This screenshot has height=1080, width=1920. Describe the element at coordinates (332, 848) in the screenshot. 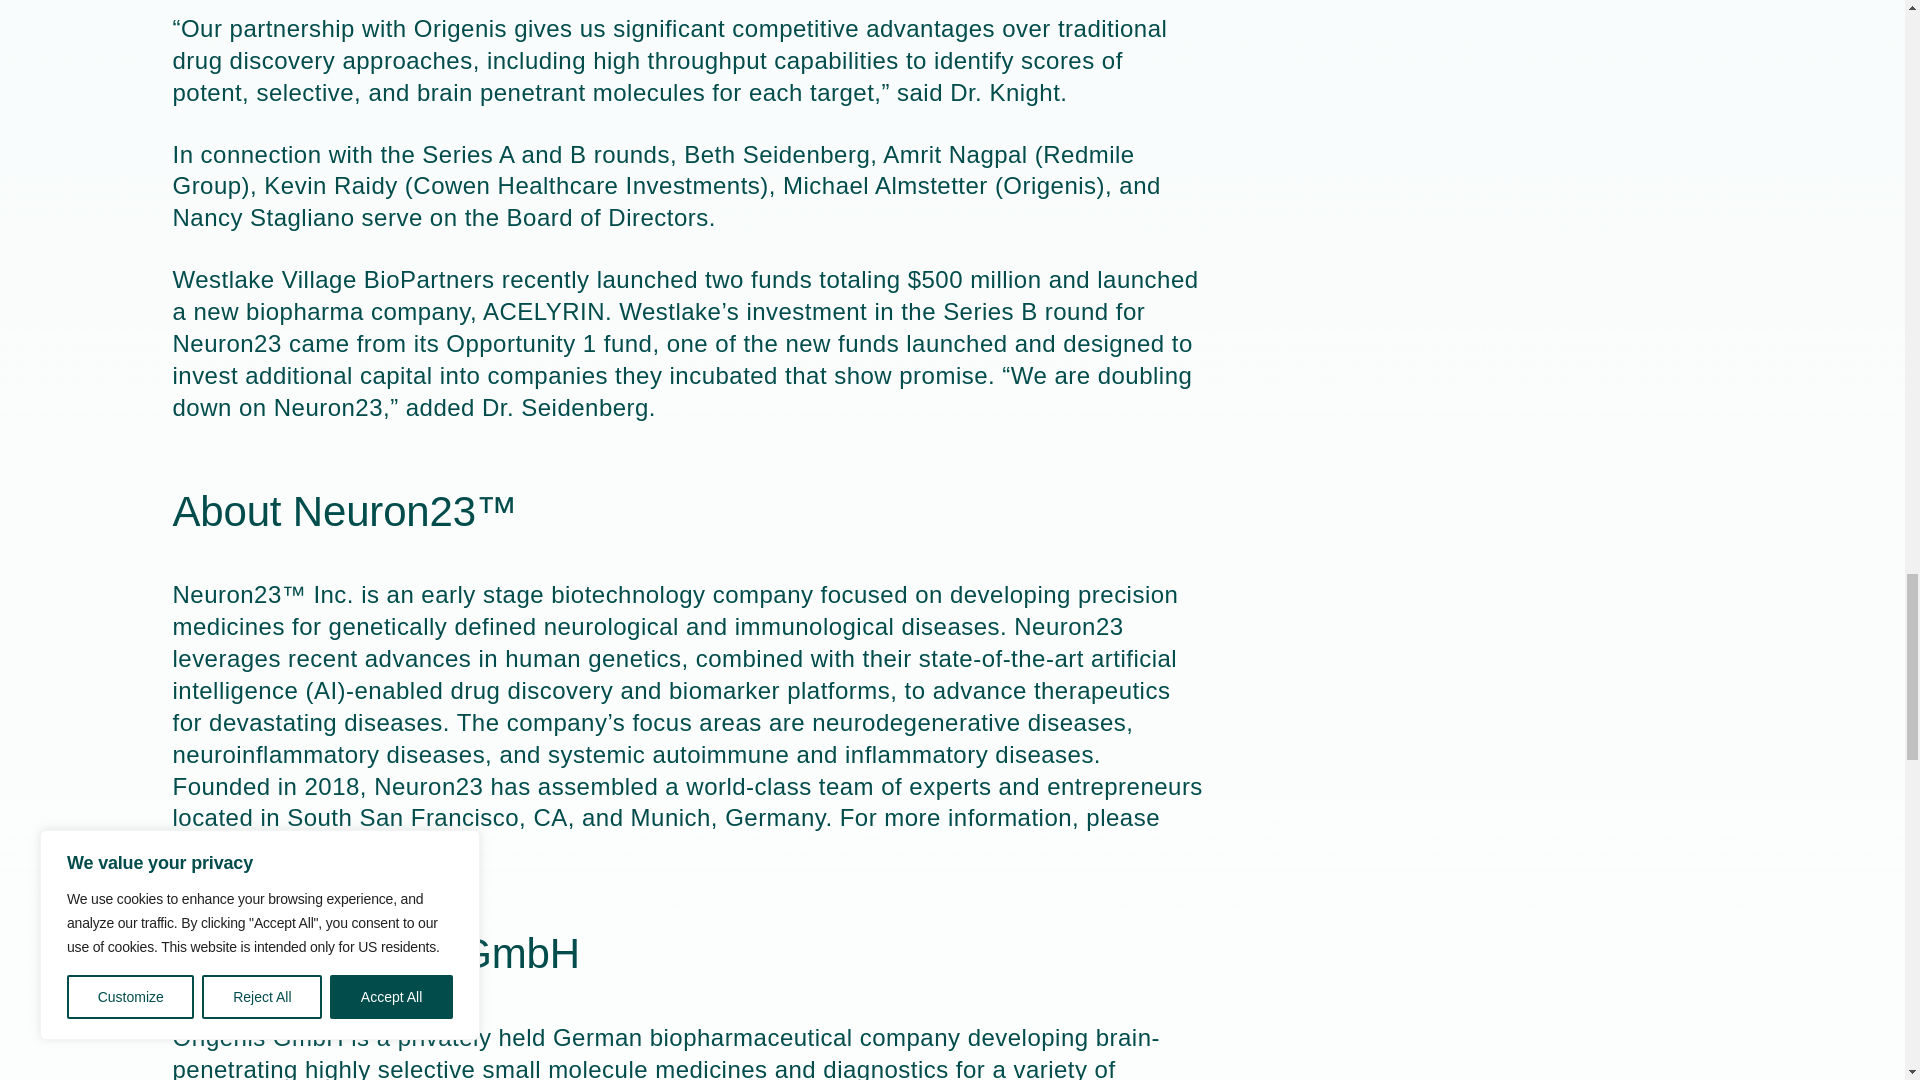

I see `www.neuron23.com` at that location.